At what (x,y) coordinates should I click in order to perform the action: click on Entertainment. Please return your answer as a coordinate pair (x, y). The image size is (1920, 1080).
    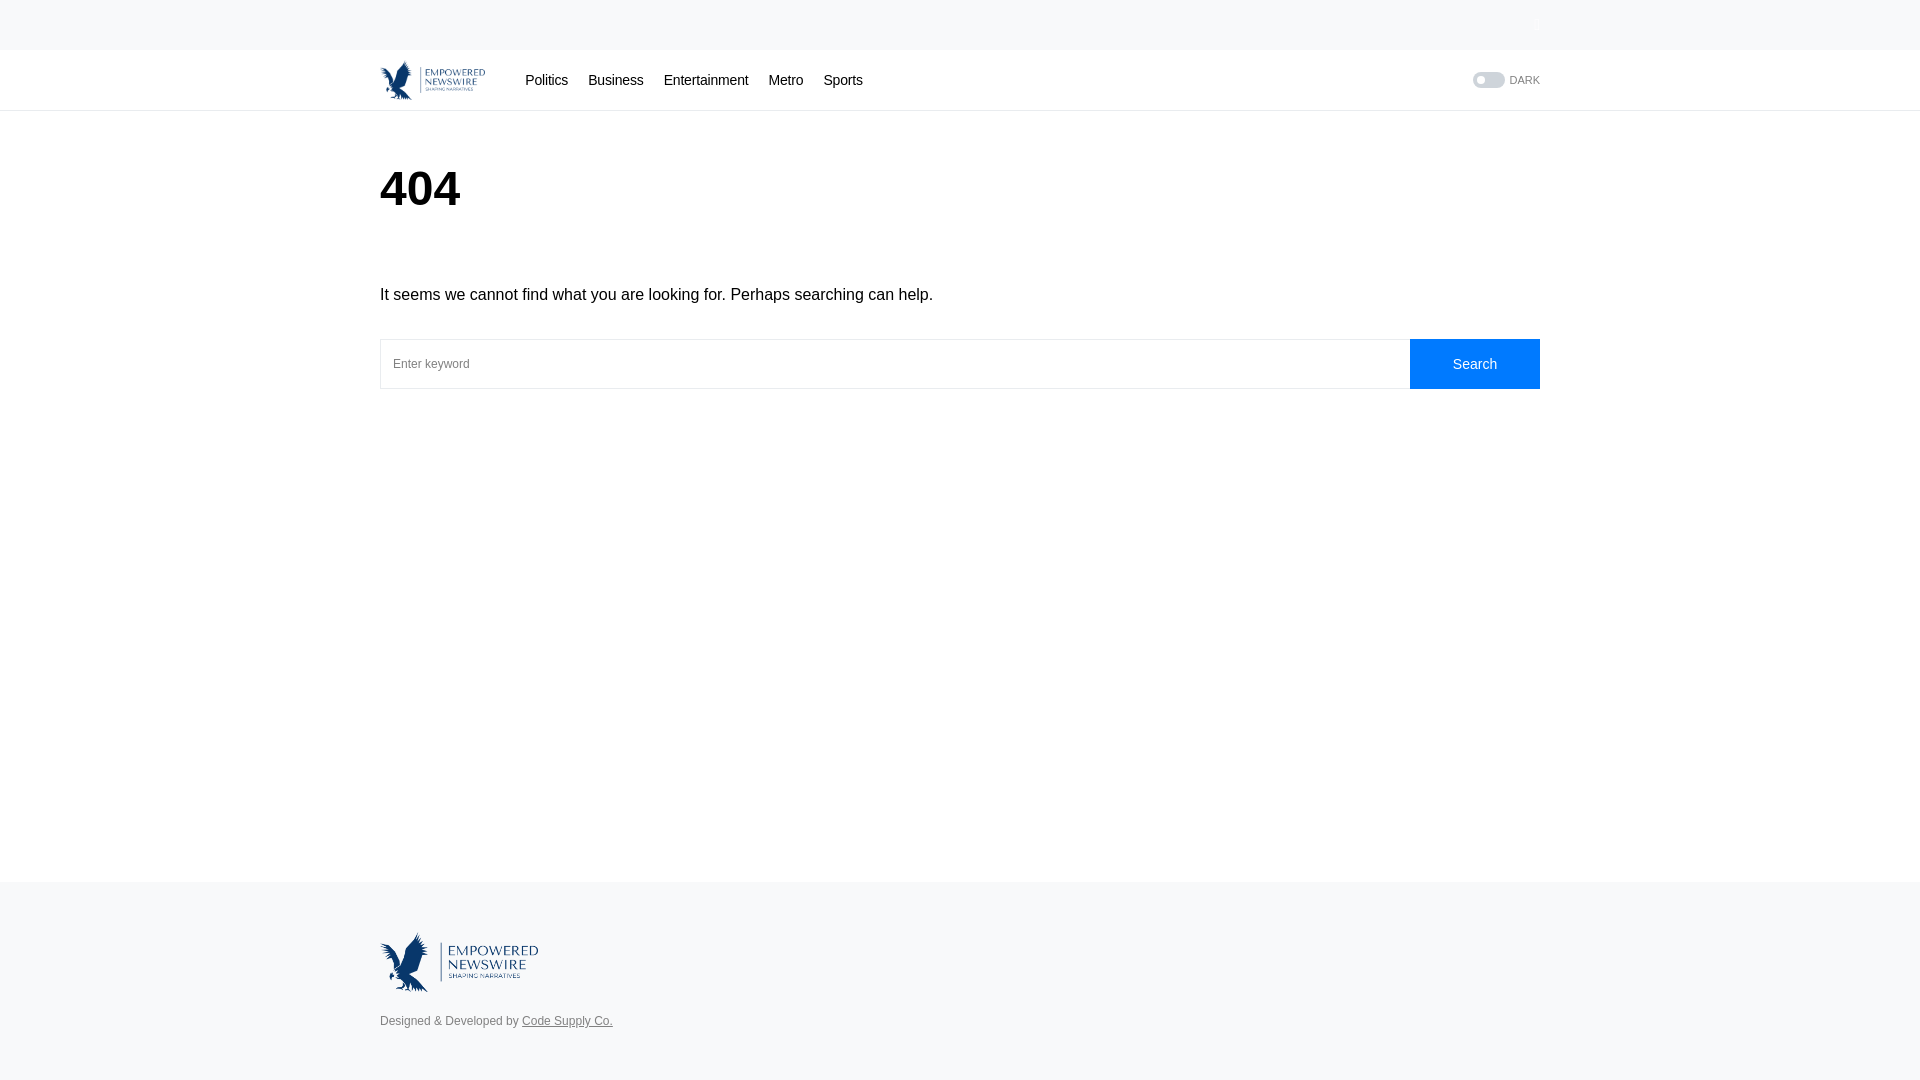
    Looking at the image, I should click on (706, 80).